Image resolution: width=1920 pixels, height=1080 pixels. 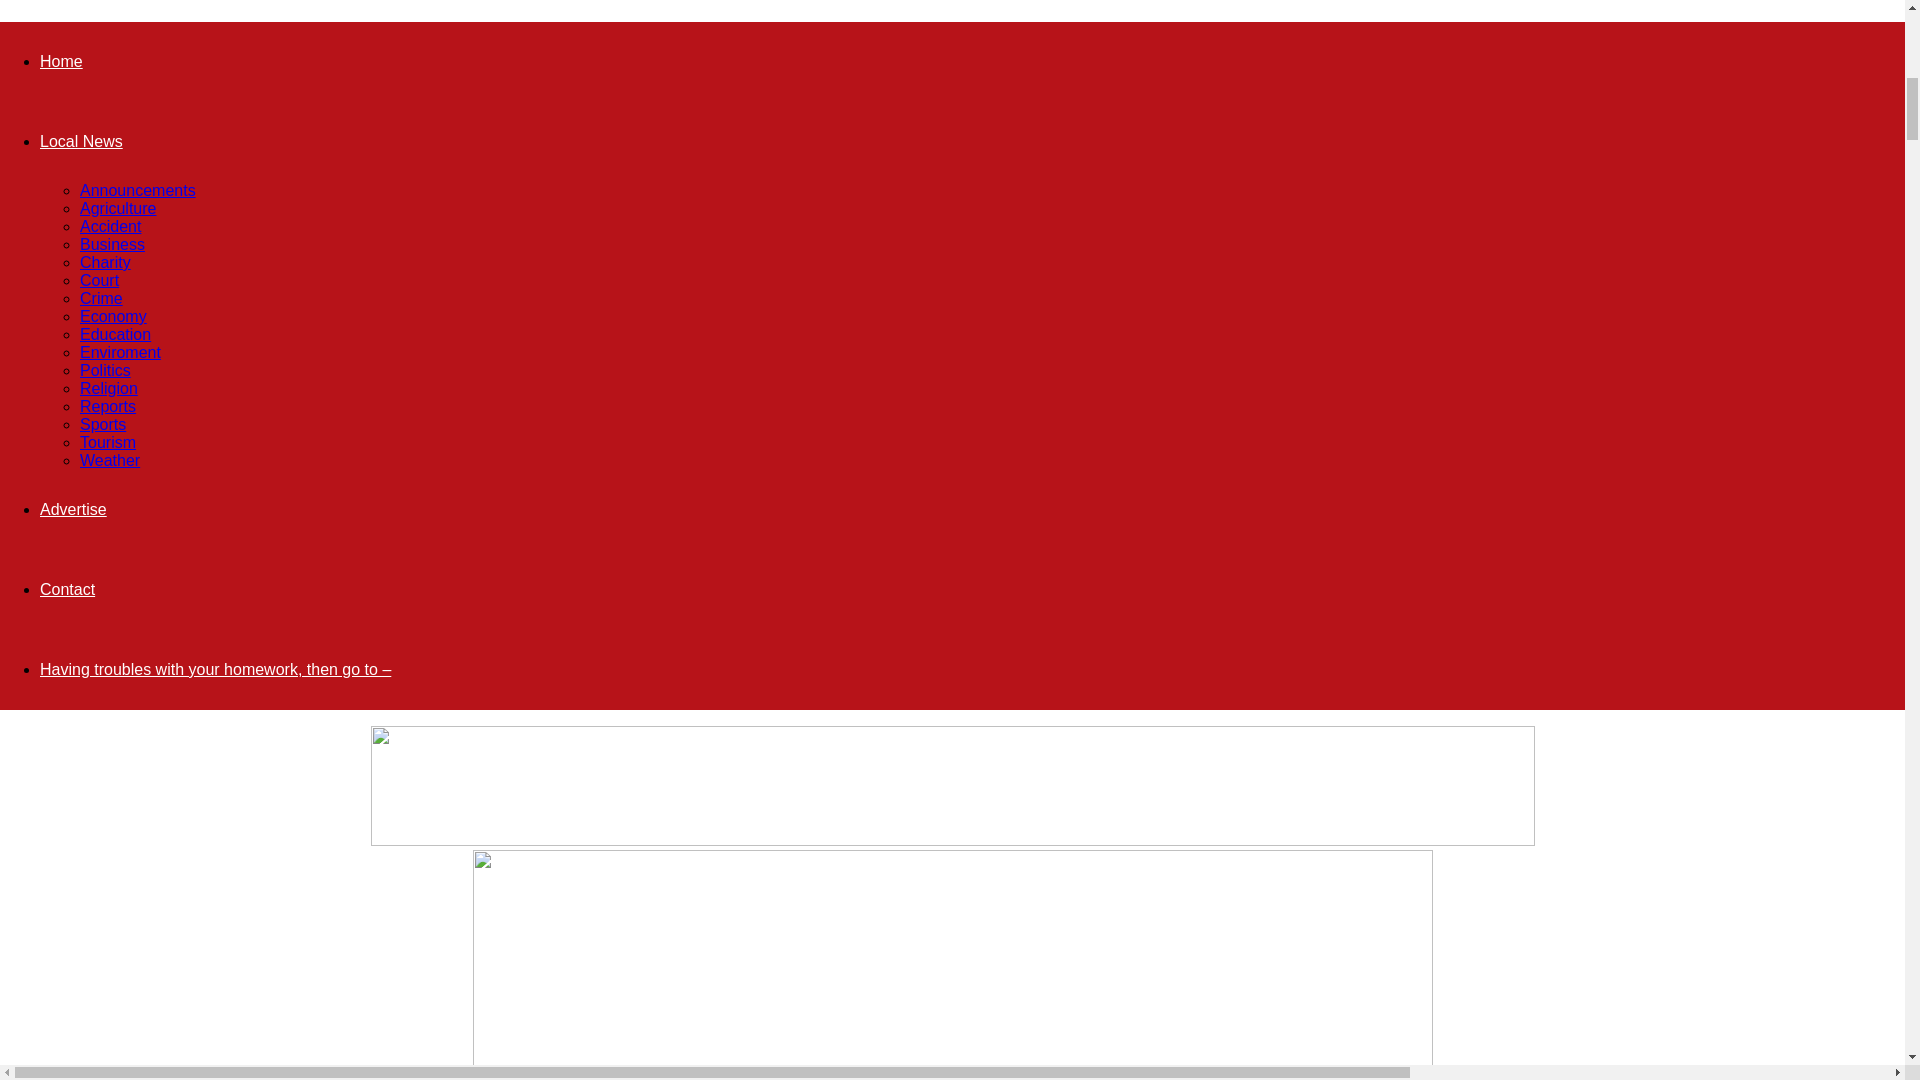 What do you see at coordinates (138, 190) in the screenshot?
I see `Announcements` at bounding box center [138, 190].